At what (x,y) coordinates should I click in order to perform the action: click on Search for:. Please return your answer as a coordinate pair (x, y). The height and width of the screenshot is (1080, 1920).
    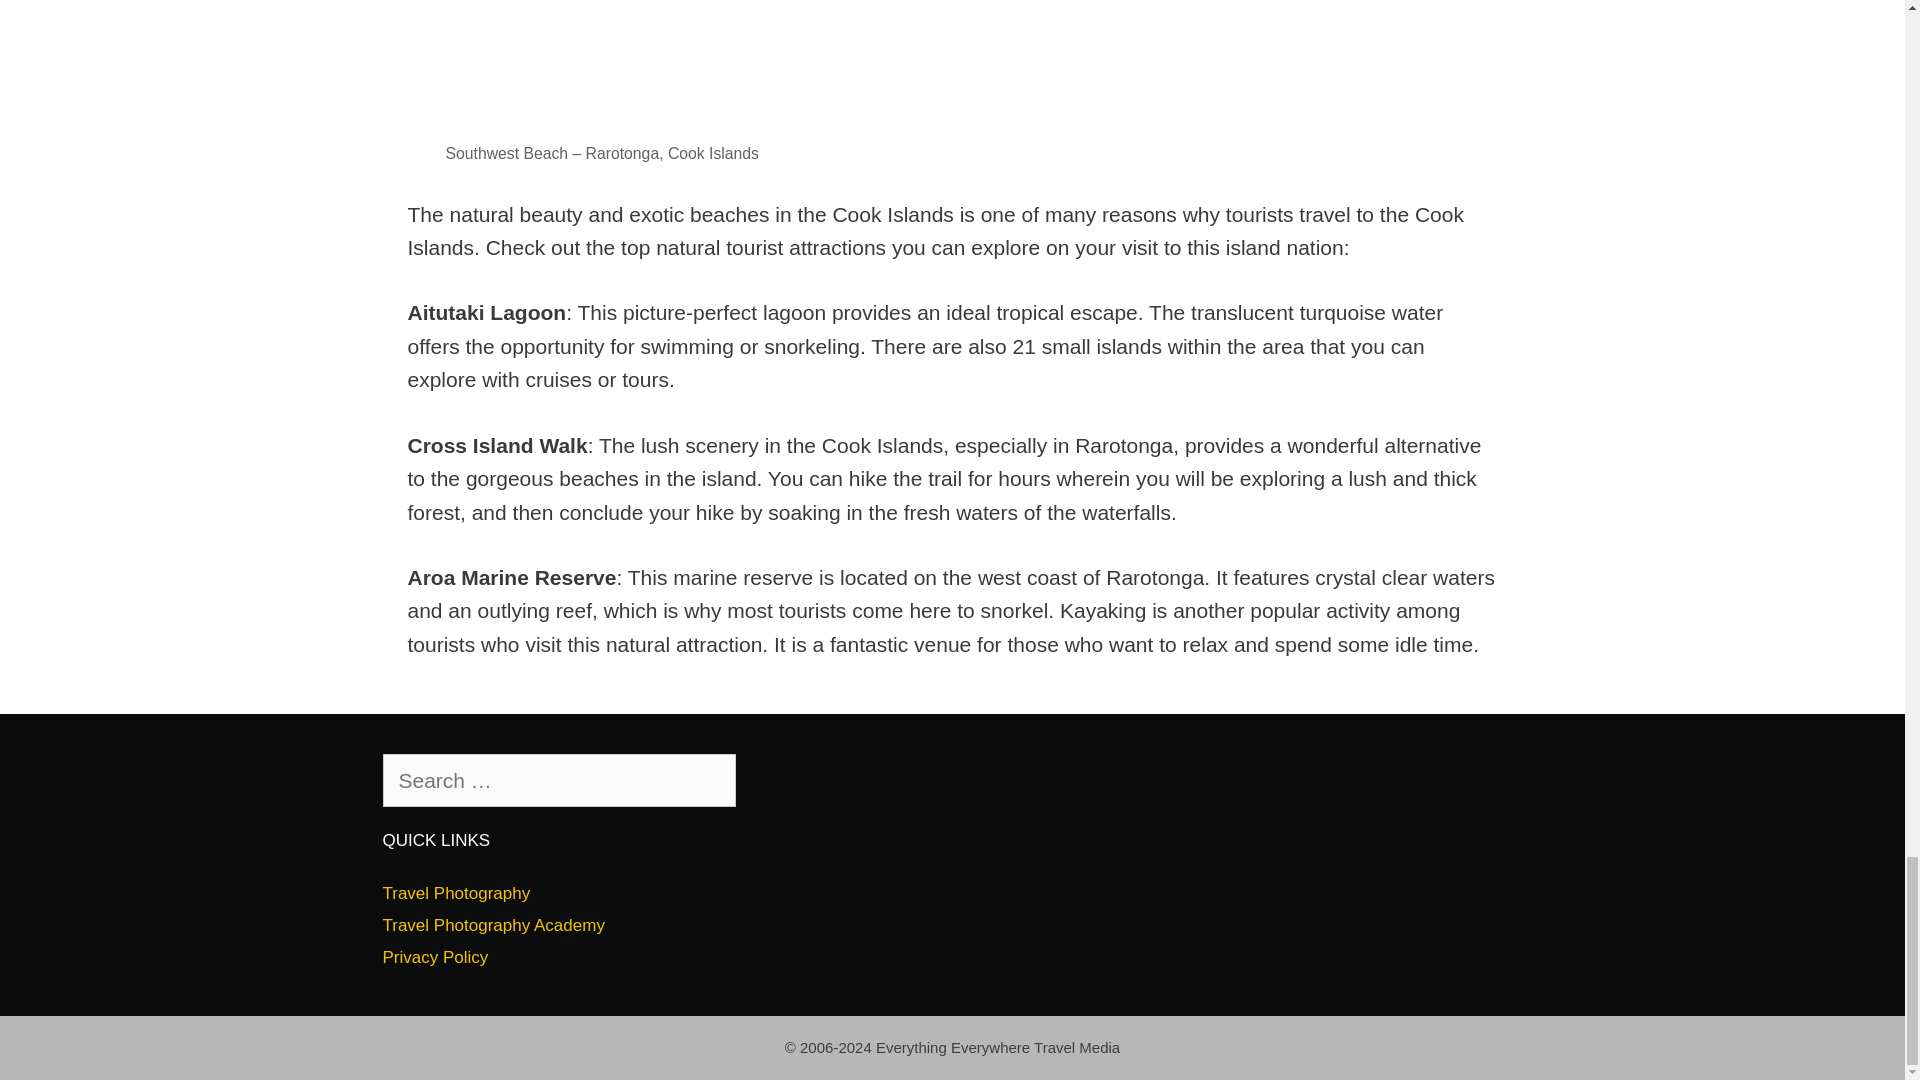
    Looking at the image, I should click on (558, 780).